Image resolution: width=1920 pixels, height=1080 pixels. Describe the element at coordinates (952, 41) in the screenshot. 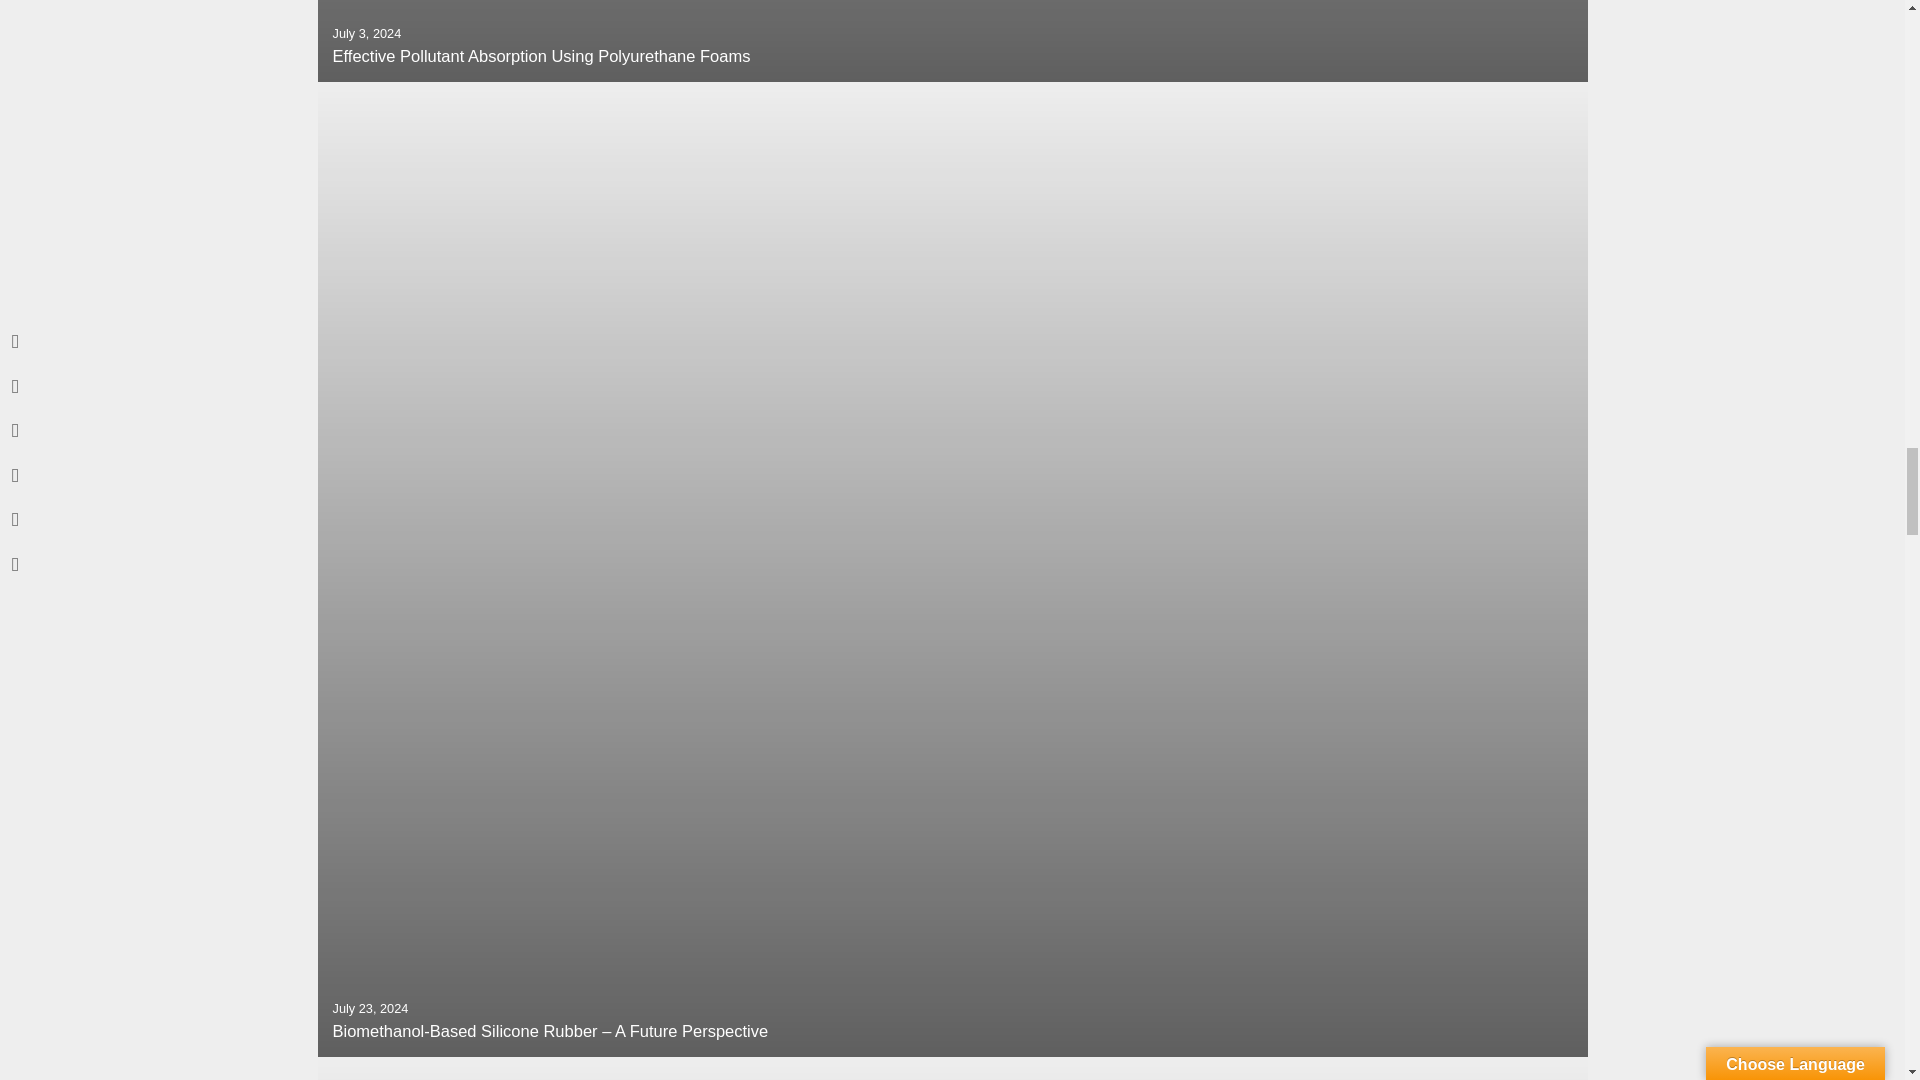

I see `Effective Pollutant Absorption Using Polyurethane Foams` at that location.